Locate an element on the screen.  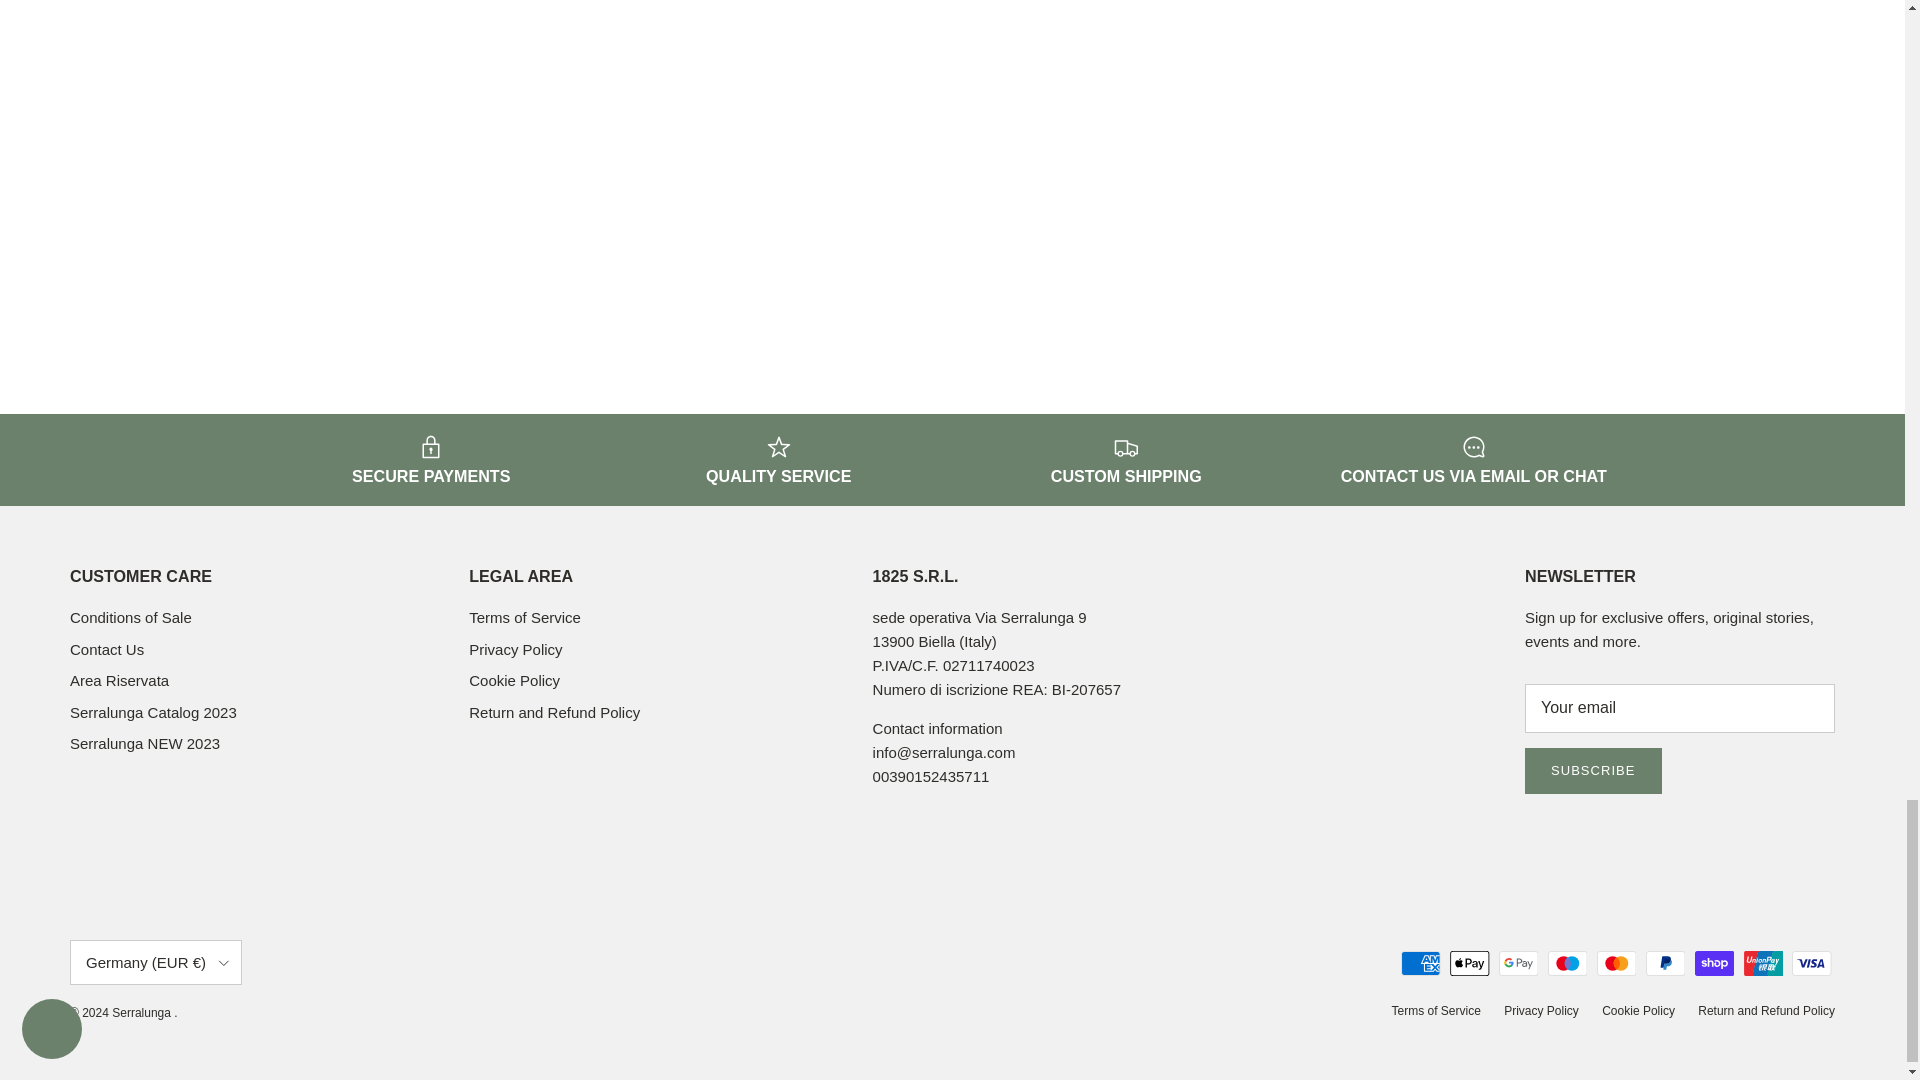
Apple Pay is located at coordinates (1469, 964).